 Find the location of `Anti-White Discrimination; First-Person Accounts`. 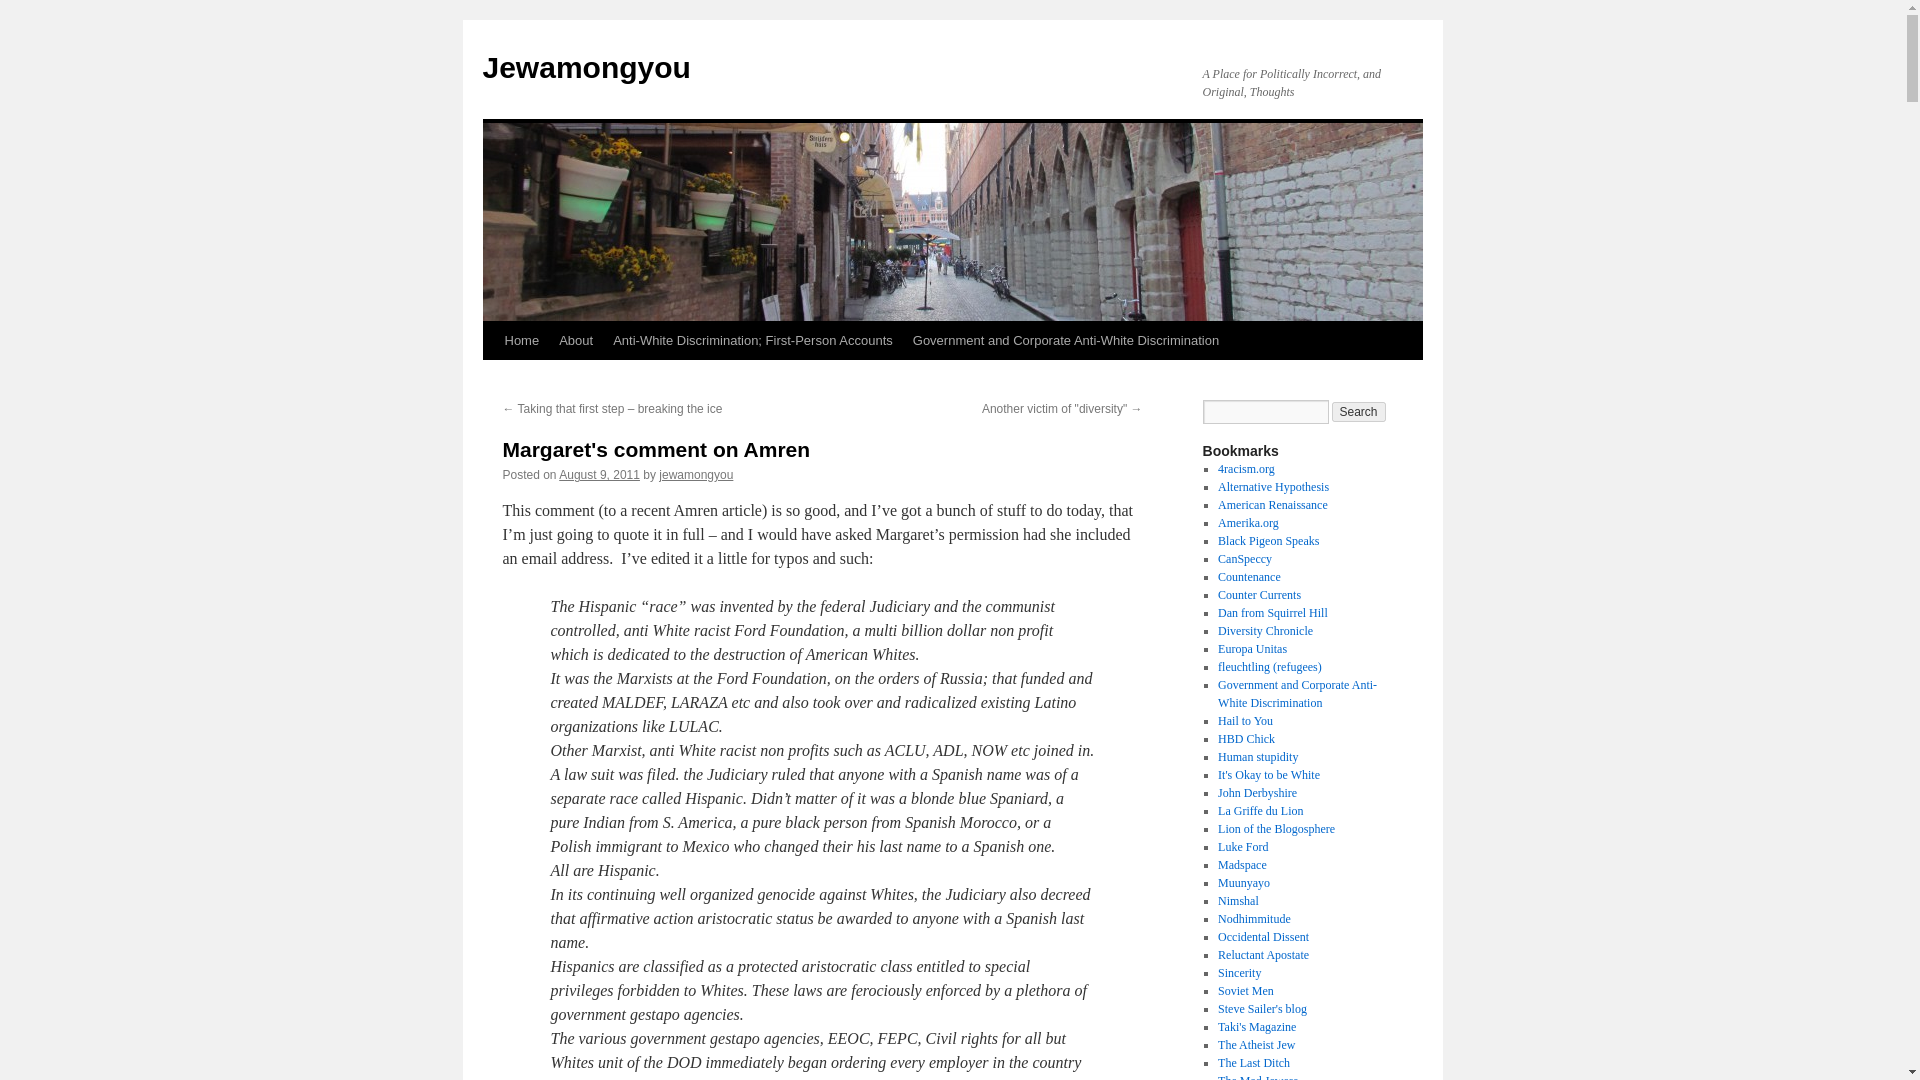

Anti-White Discrimination; First-Person Accounts is located at coordinates (752, 340).